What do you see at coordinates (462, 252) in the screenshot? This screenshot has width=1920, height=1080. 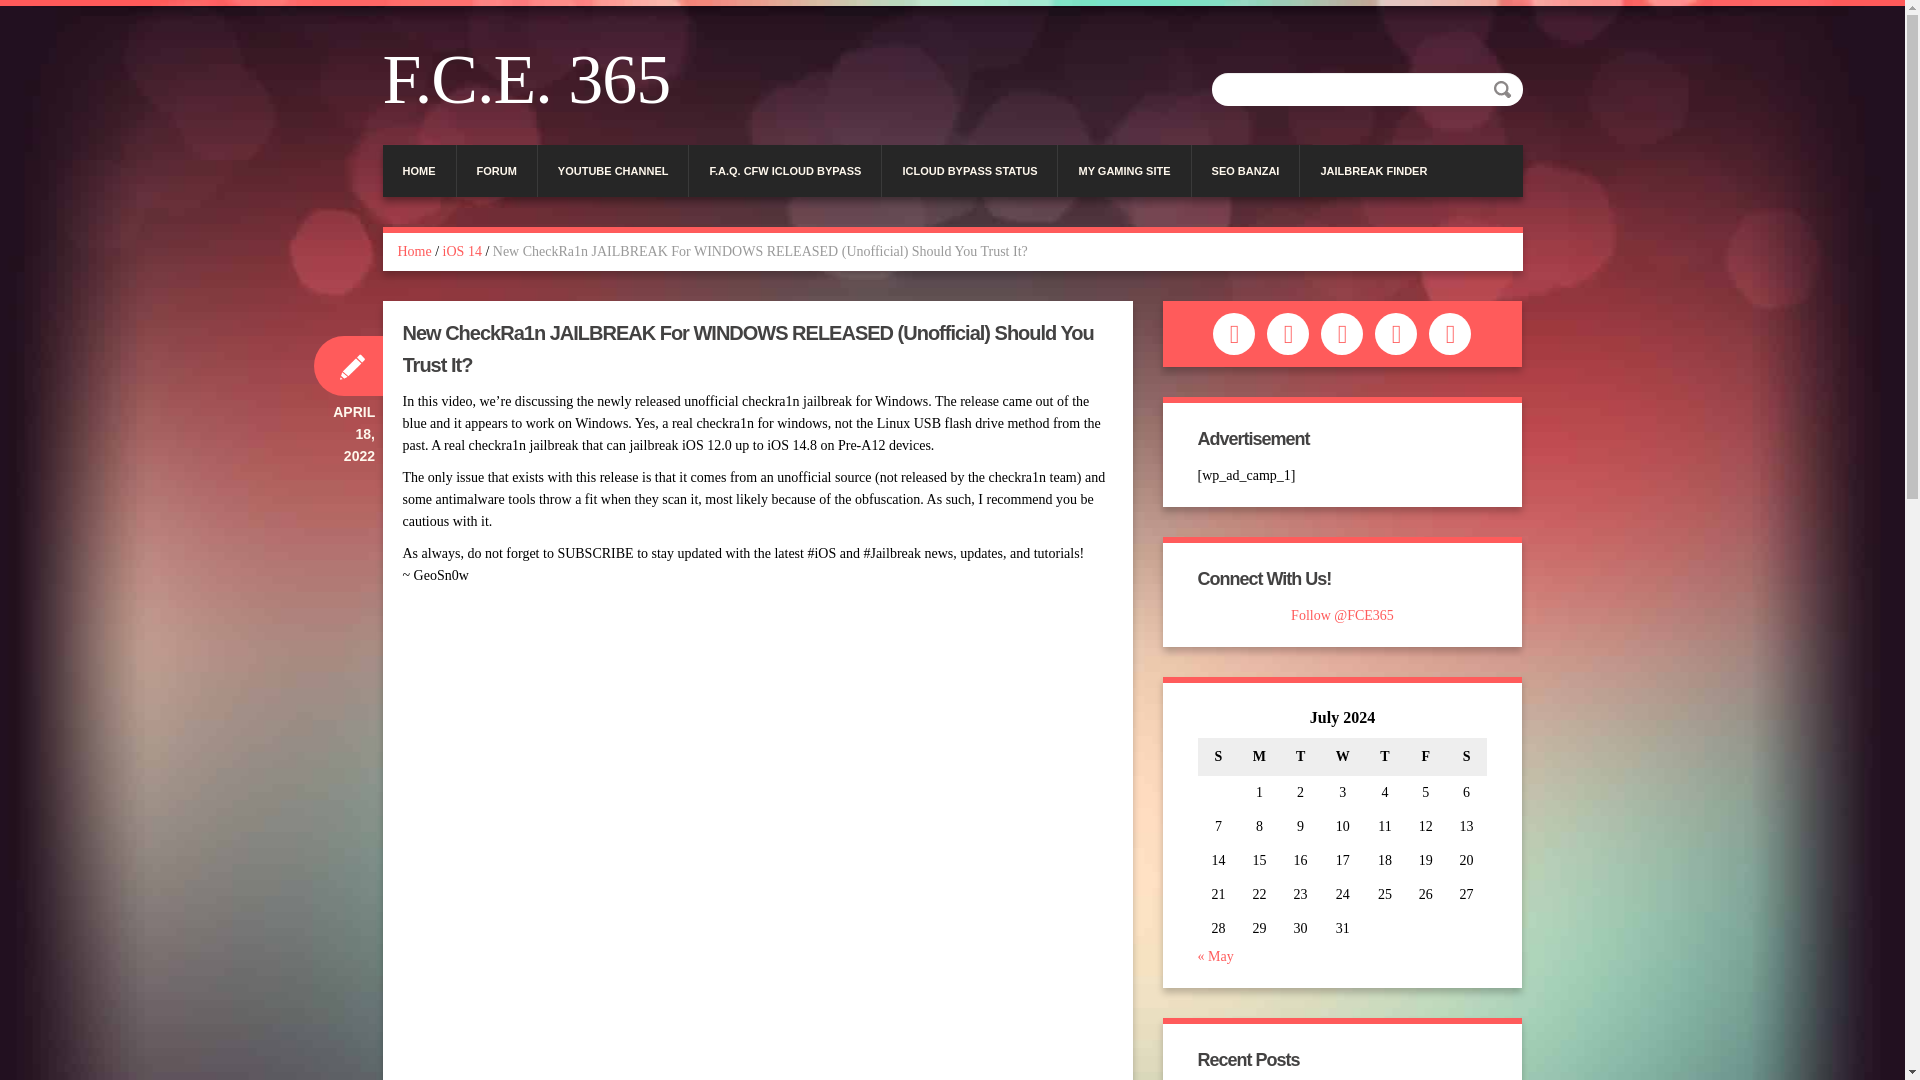 I see `iOS 14` at bounding box center [462, 252].